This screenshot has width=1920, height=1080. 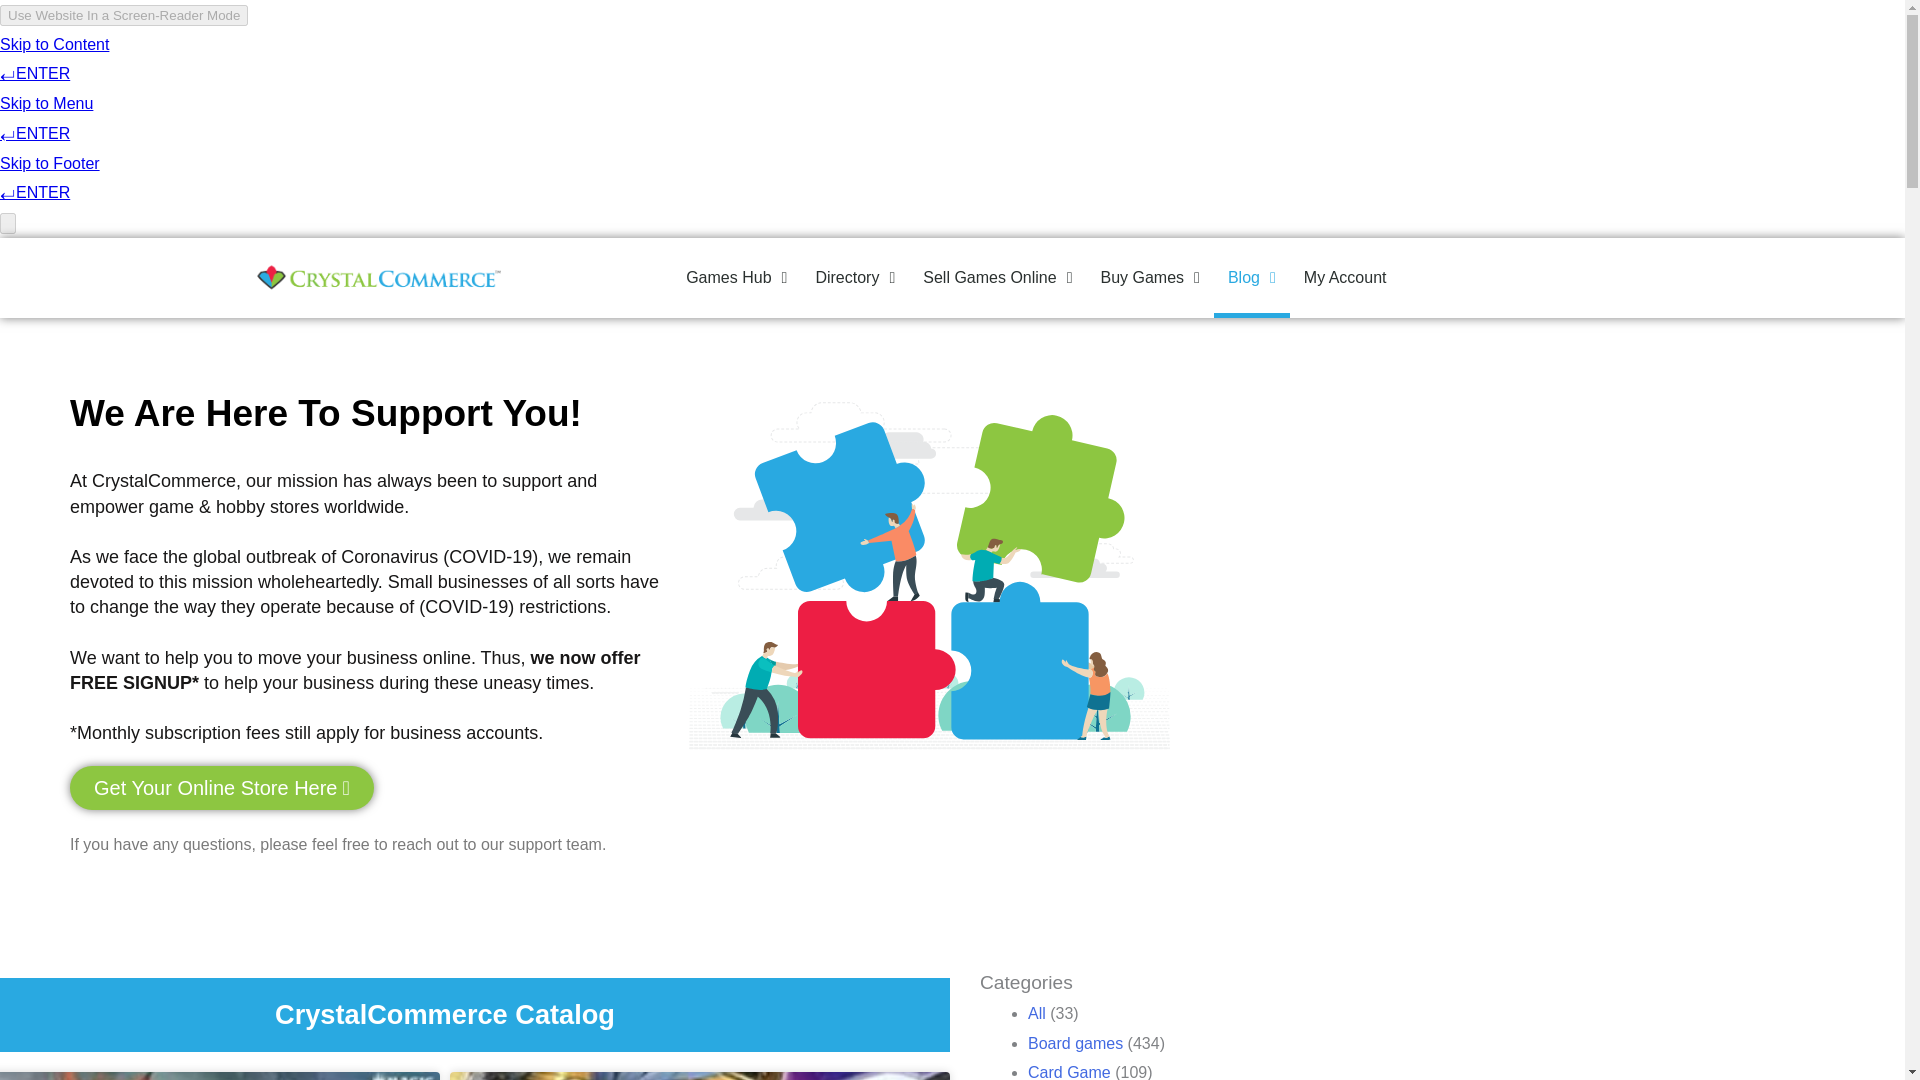 What do you see at coordinates (997, 277) in the screenshot?
I see `Sell Games Online` at bounding box center [997, 277].